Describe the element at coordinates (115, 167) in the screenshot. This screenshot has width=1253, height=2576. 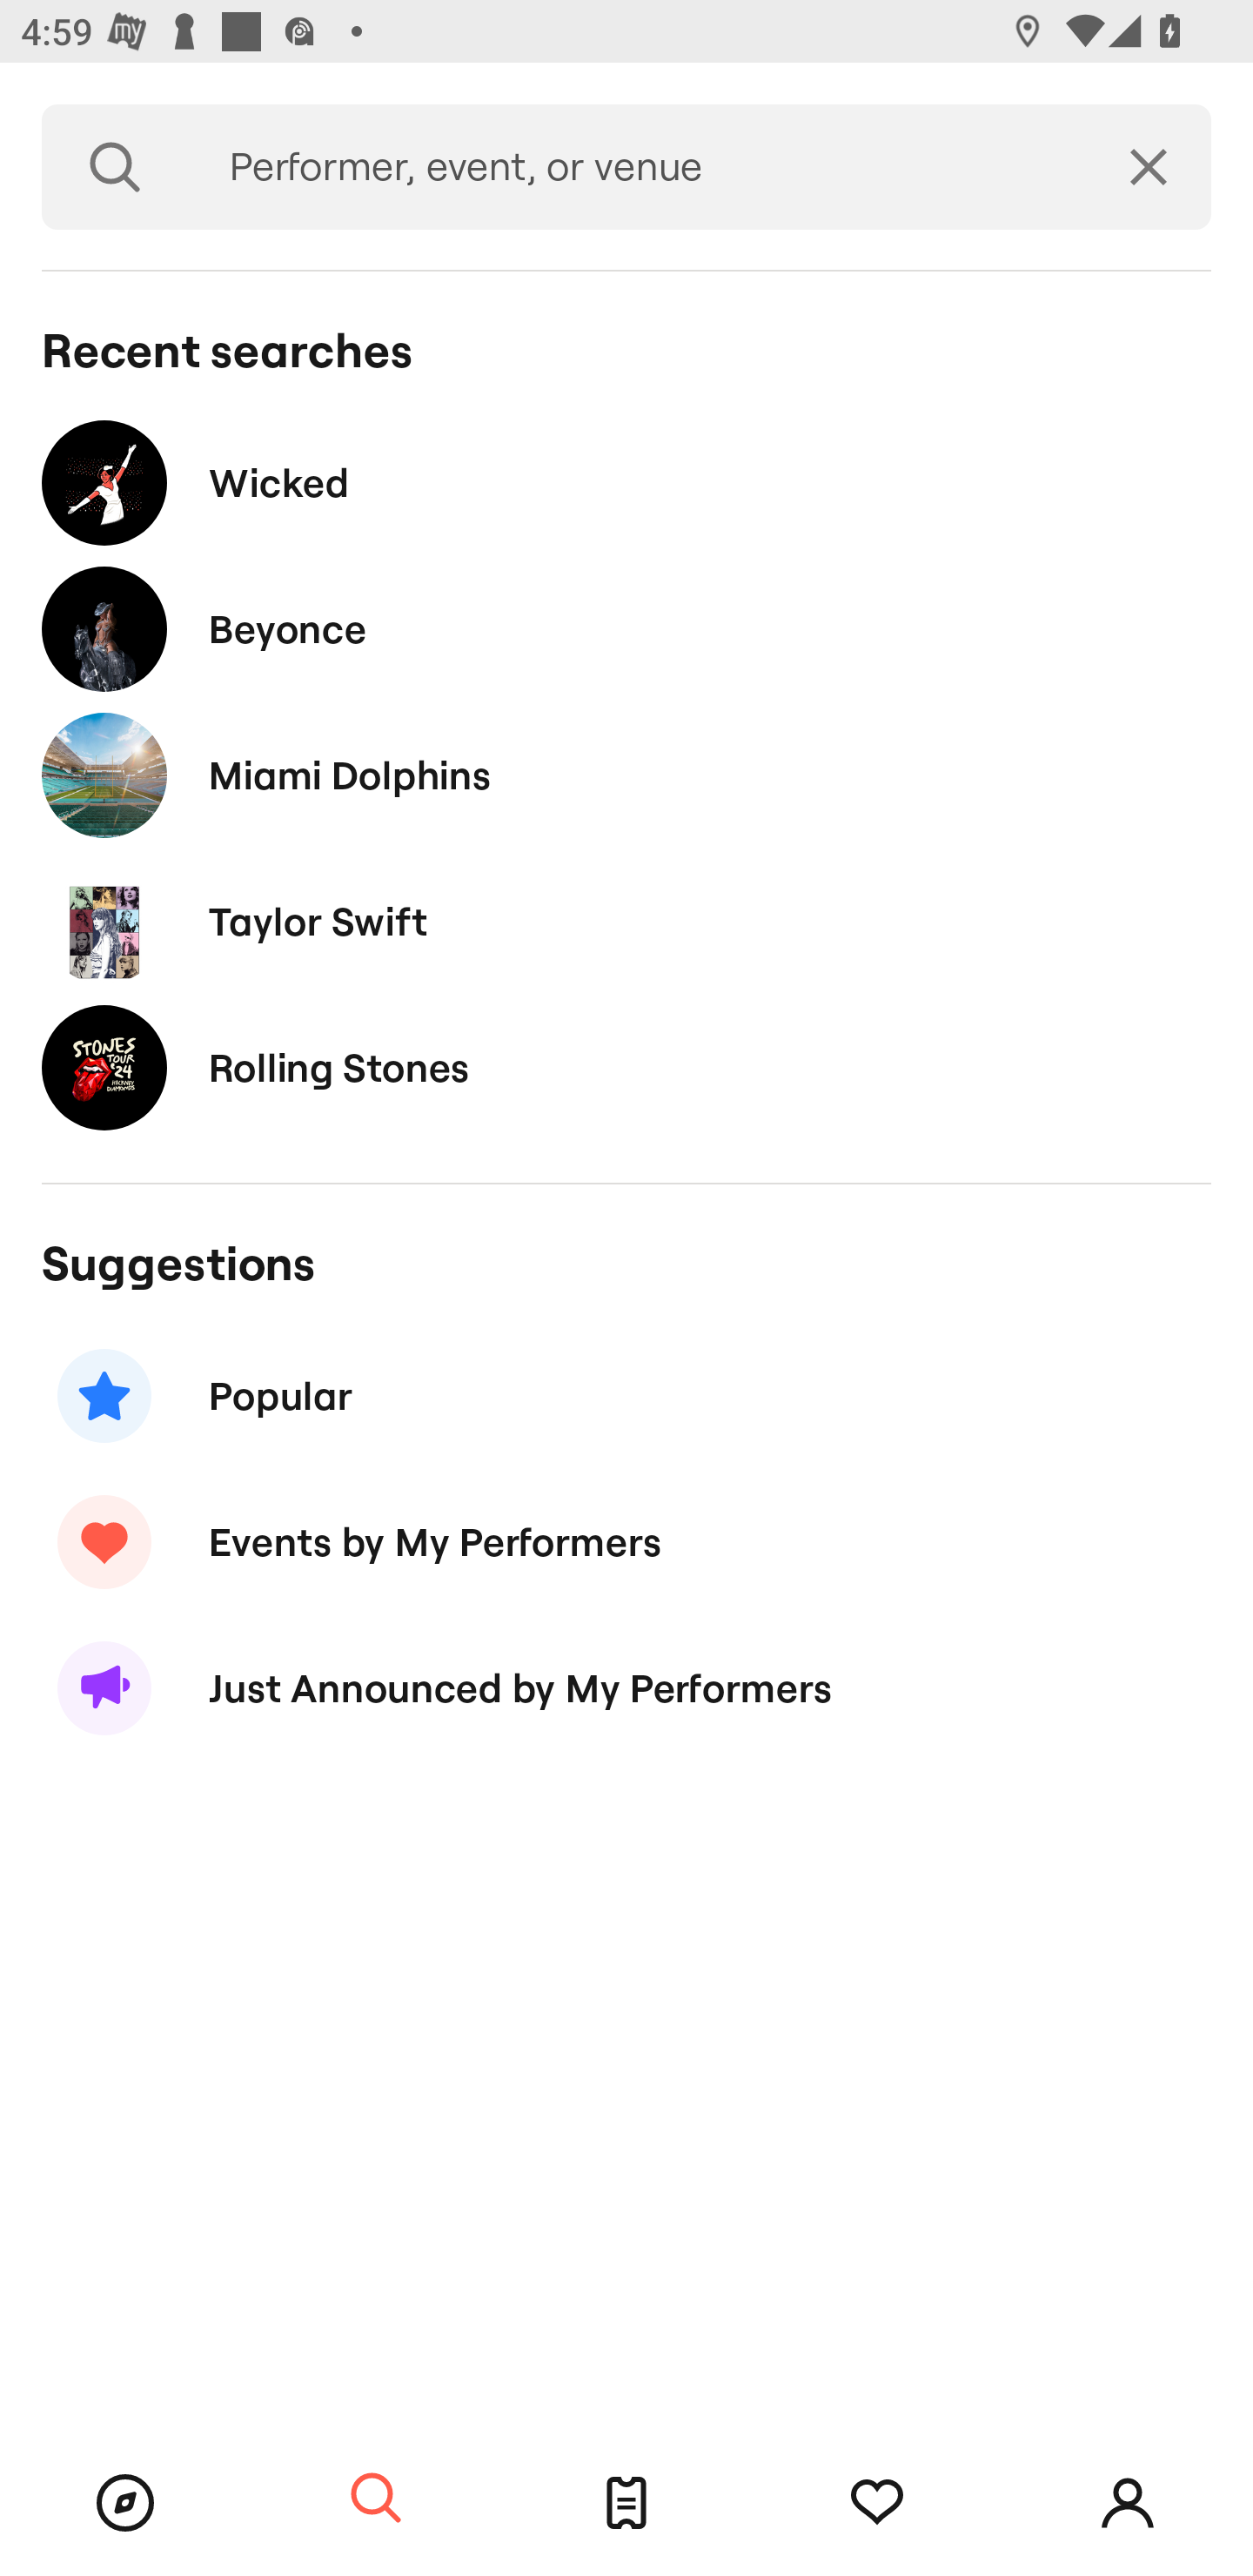
I see `Search` at that location.